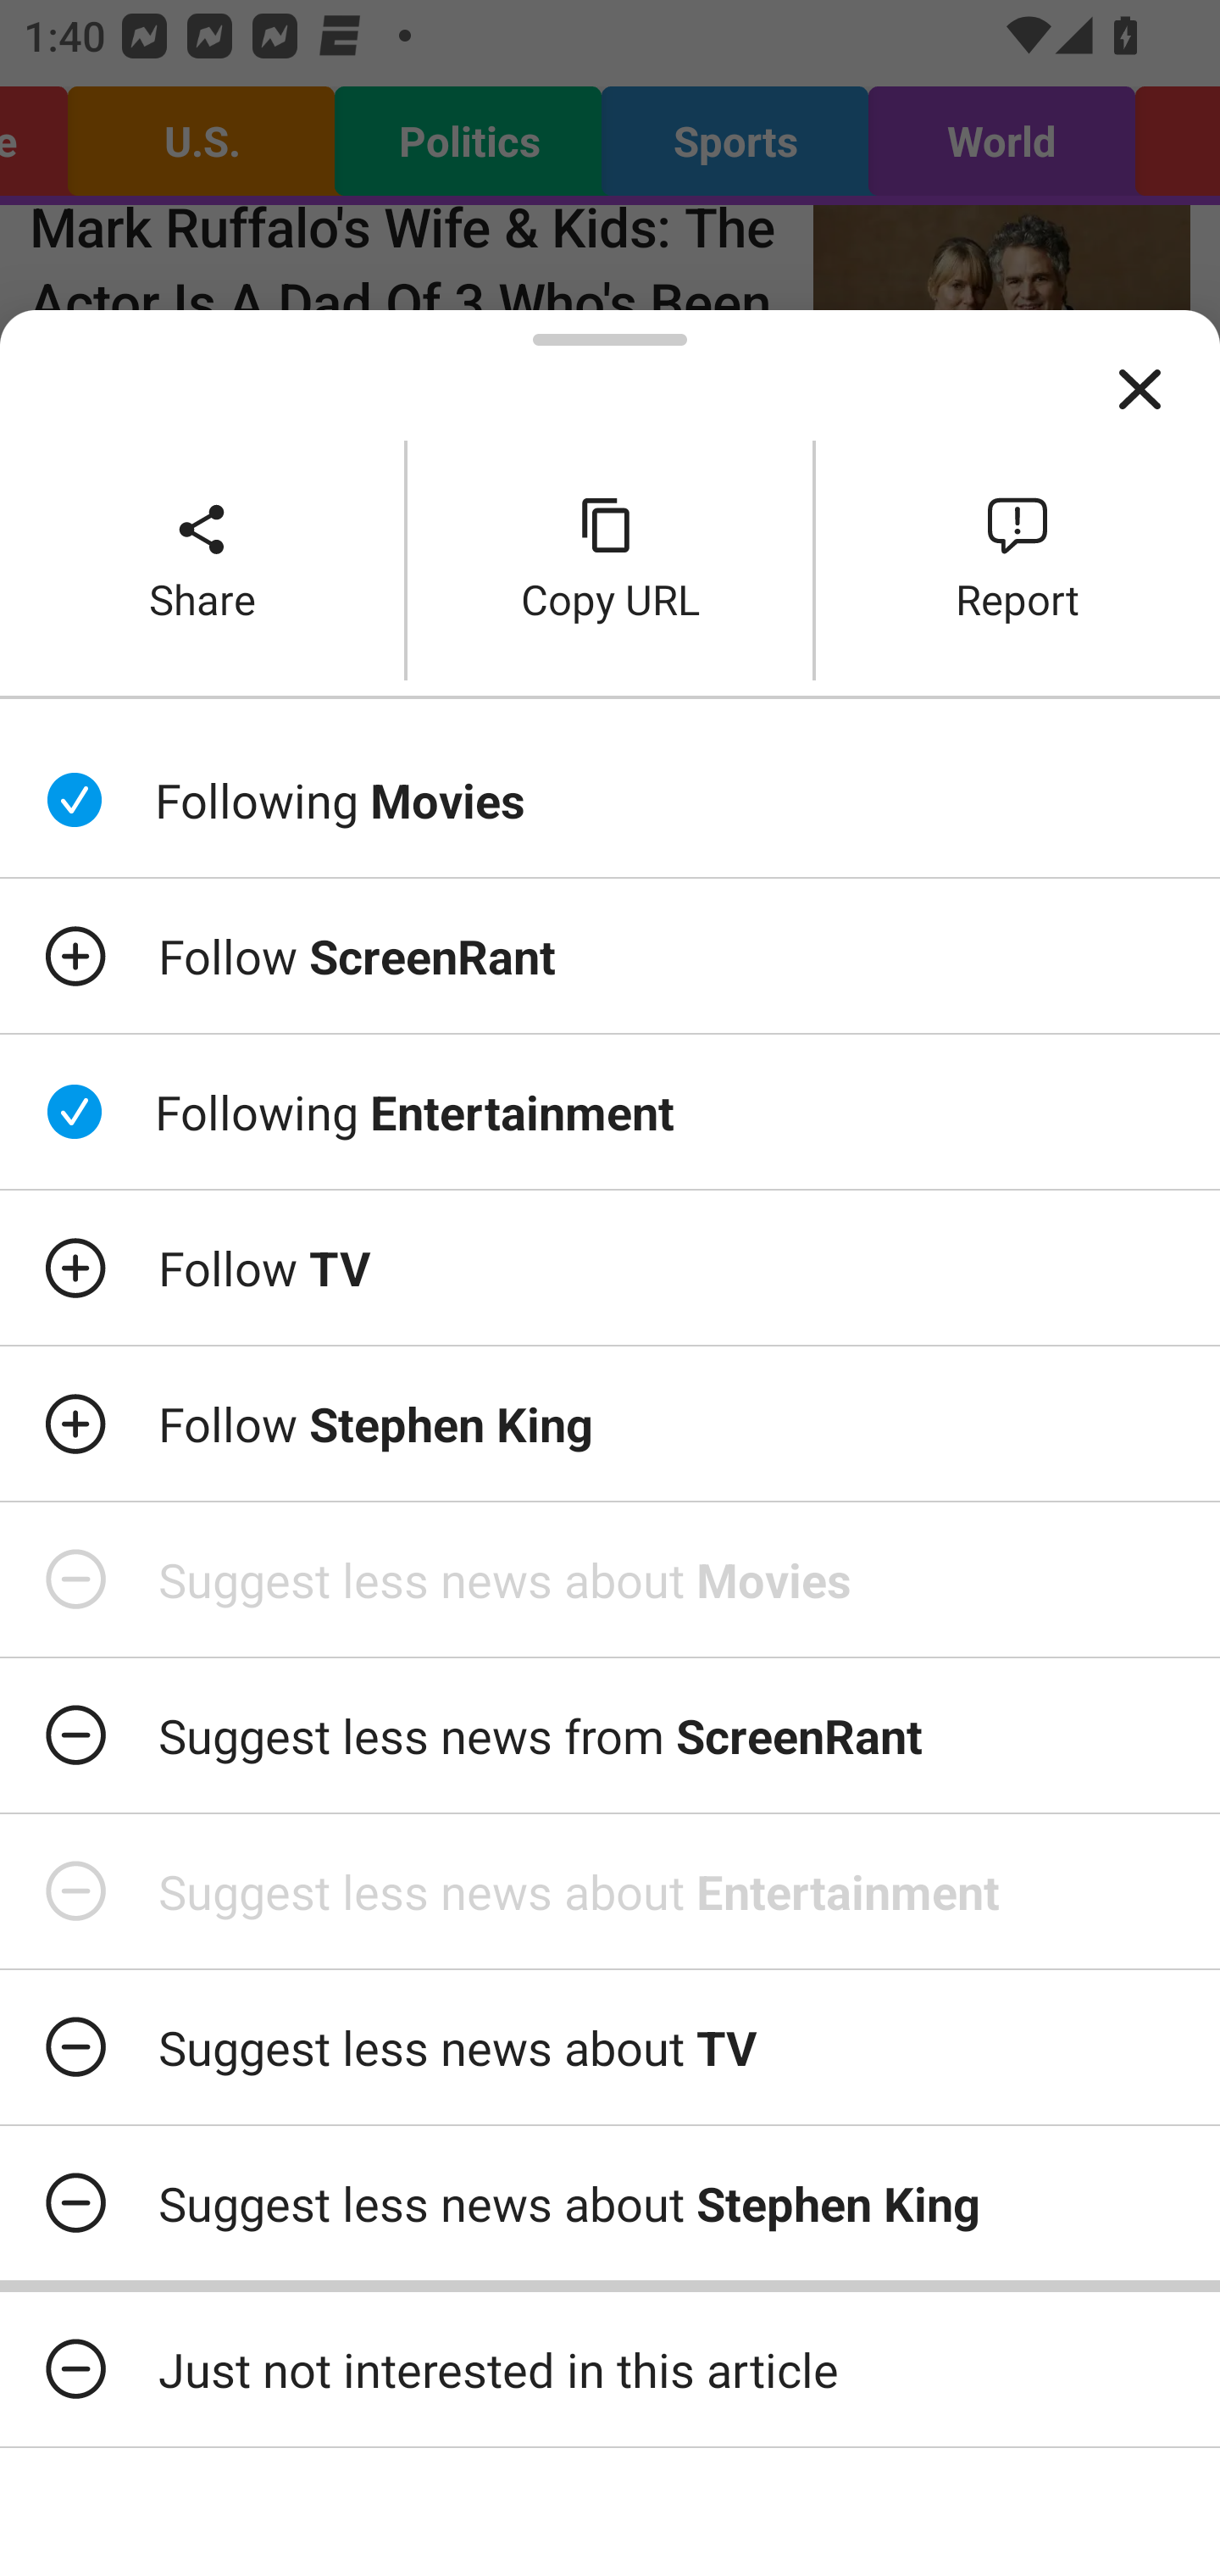 The width and height of the screenshot is (1220, 2576). I want to click on Following Movies, so click(610, 800).